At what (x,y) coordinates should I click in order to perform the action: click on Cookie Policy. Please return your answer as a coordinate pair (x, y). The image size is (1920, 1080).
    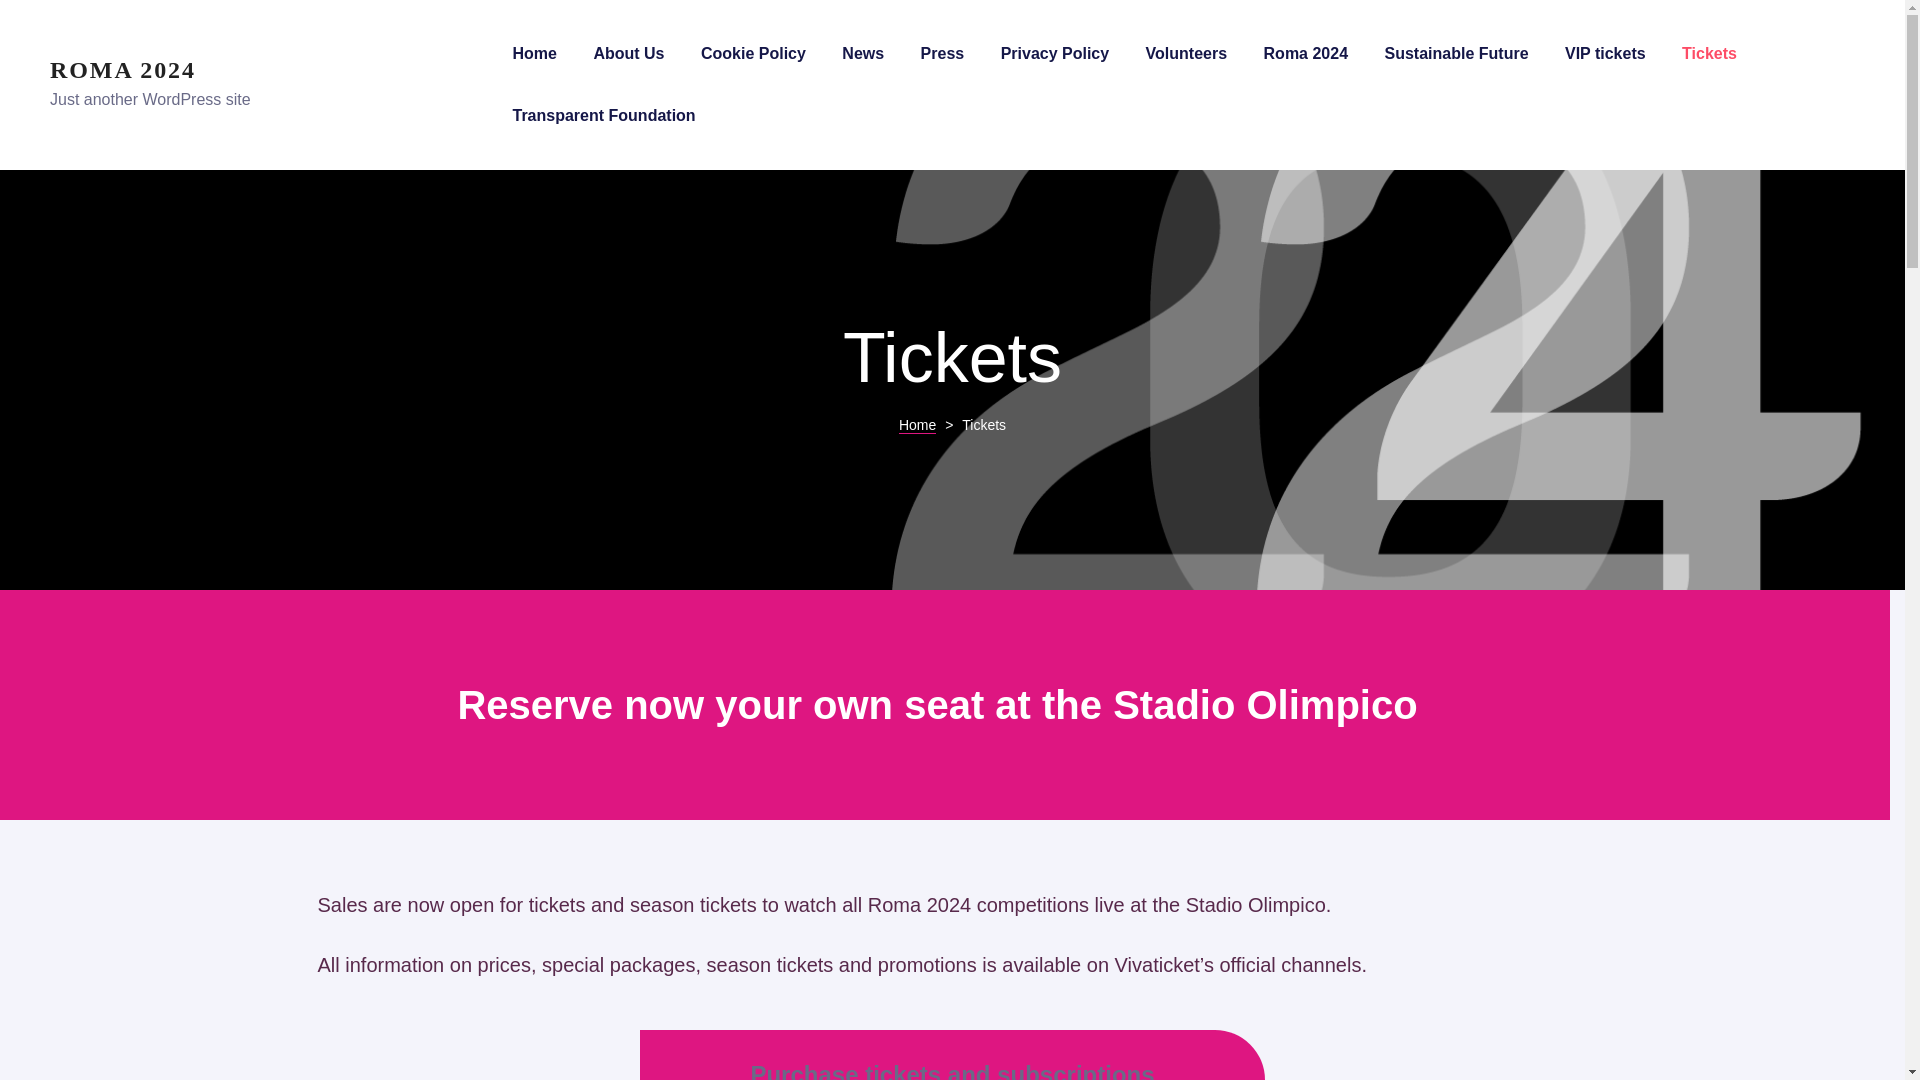
    Looking at the image, I should click on (753, 54).